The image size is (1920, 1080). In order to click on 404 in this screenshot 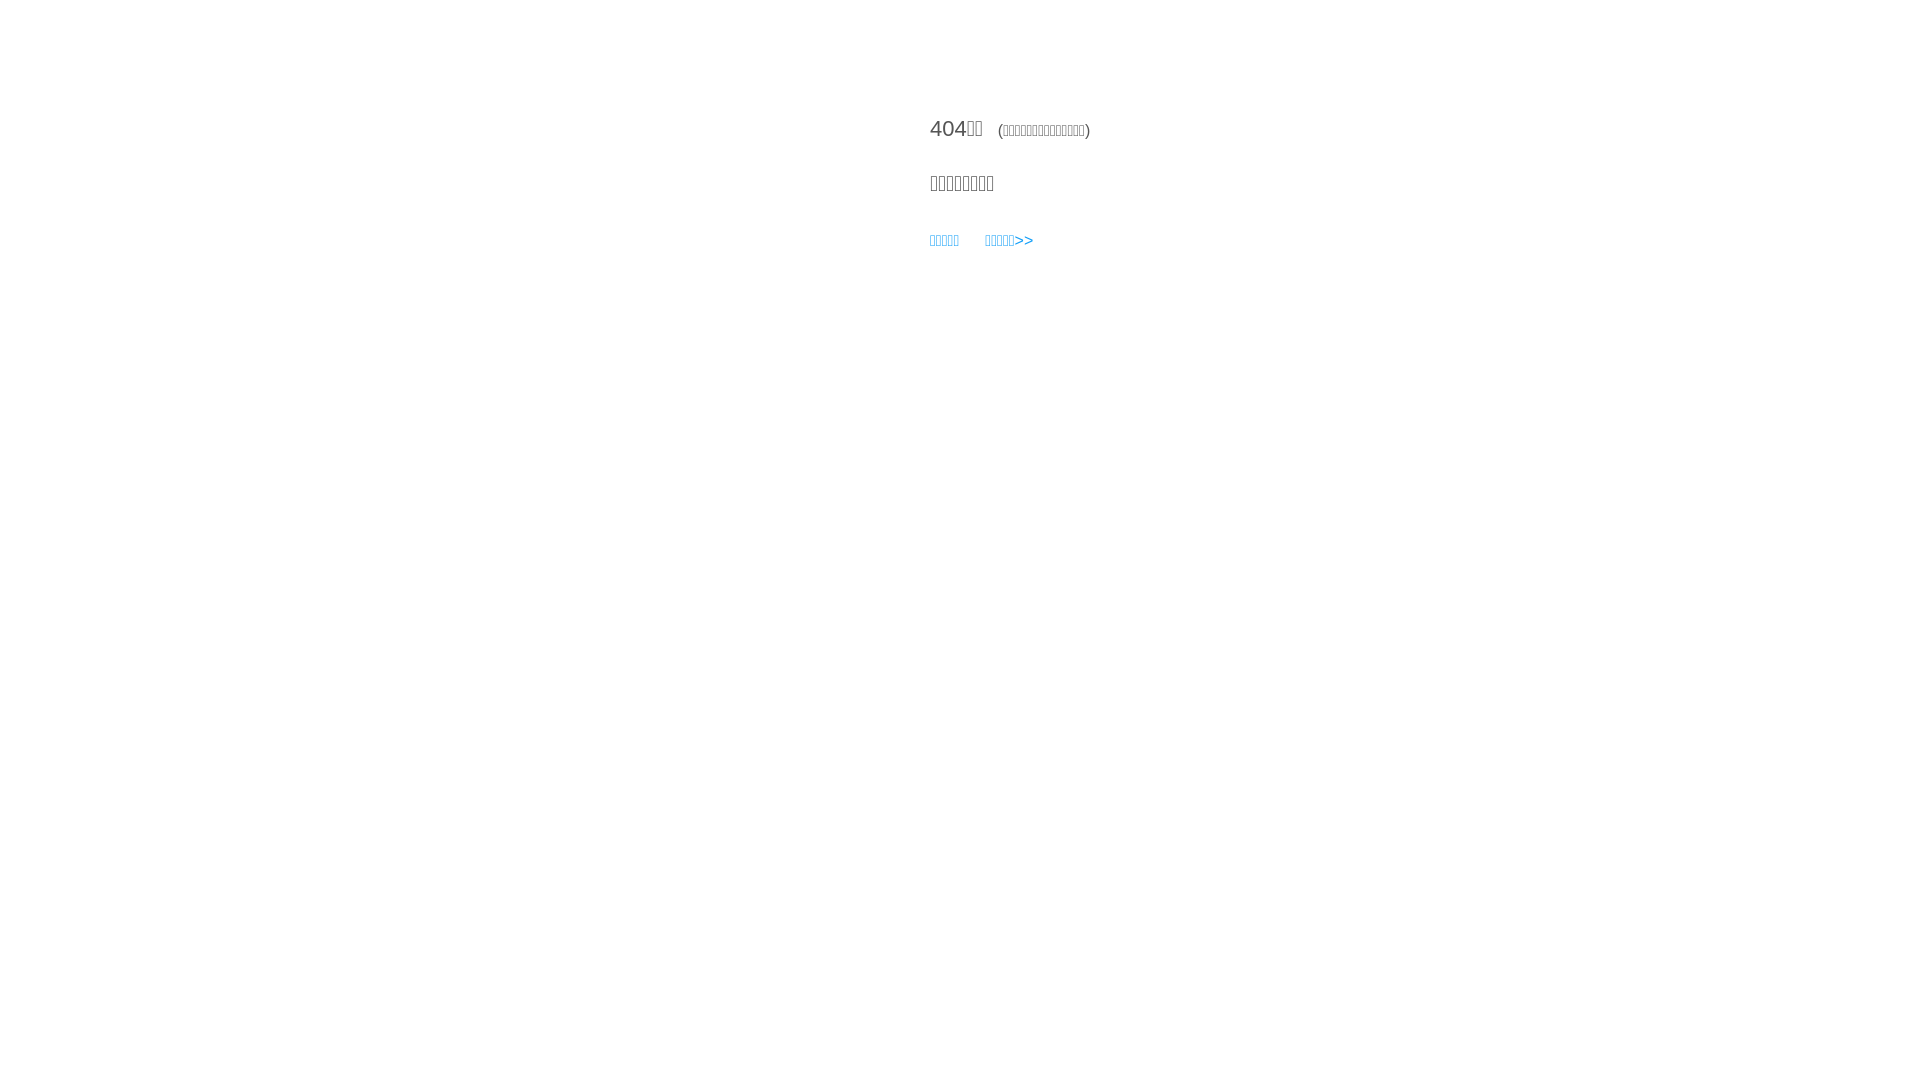, I will do `click(948, 128)`.